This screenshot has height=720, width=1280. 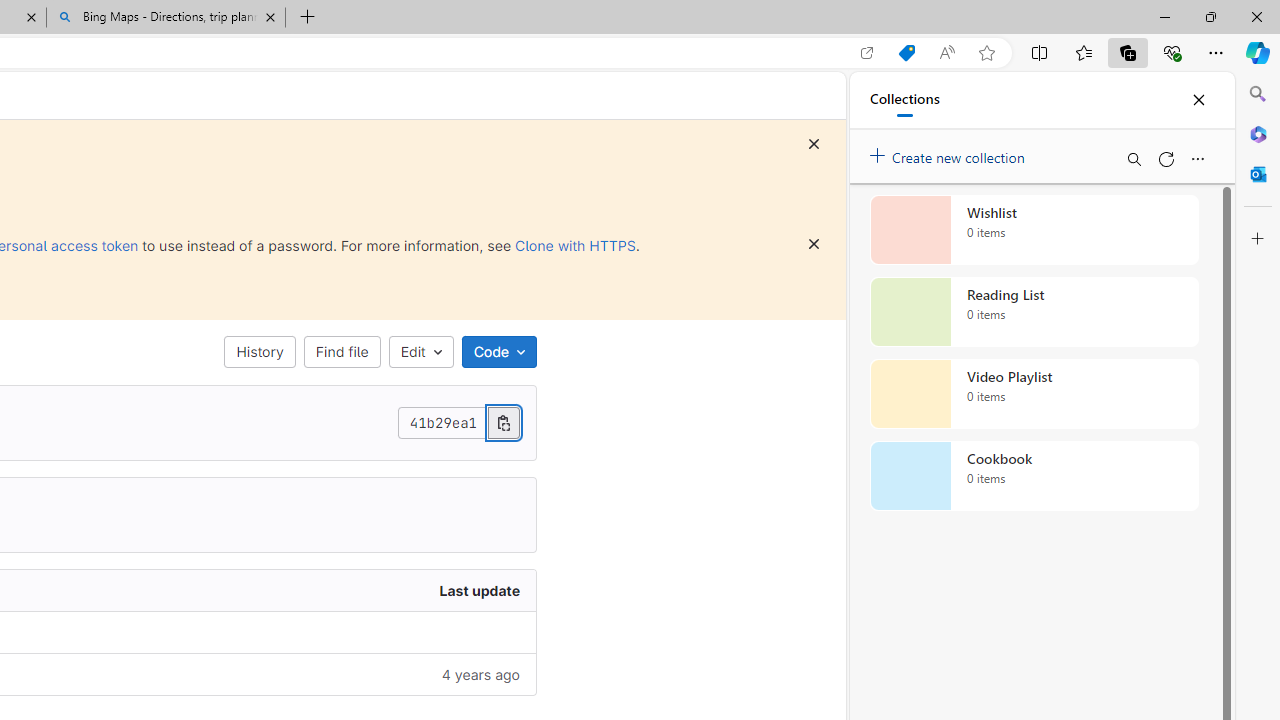 I want to click on Reading List collection, 0 items, so click(x=1034, y=312).